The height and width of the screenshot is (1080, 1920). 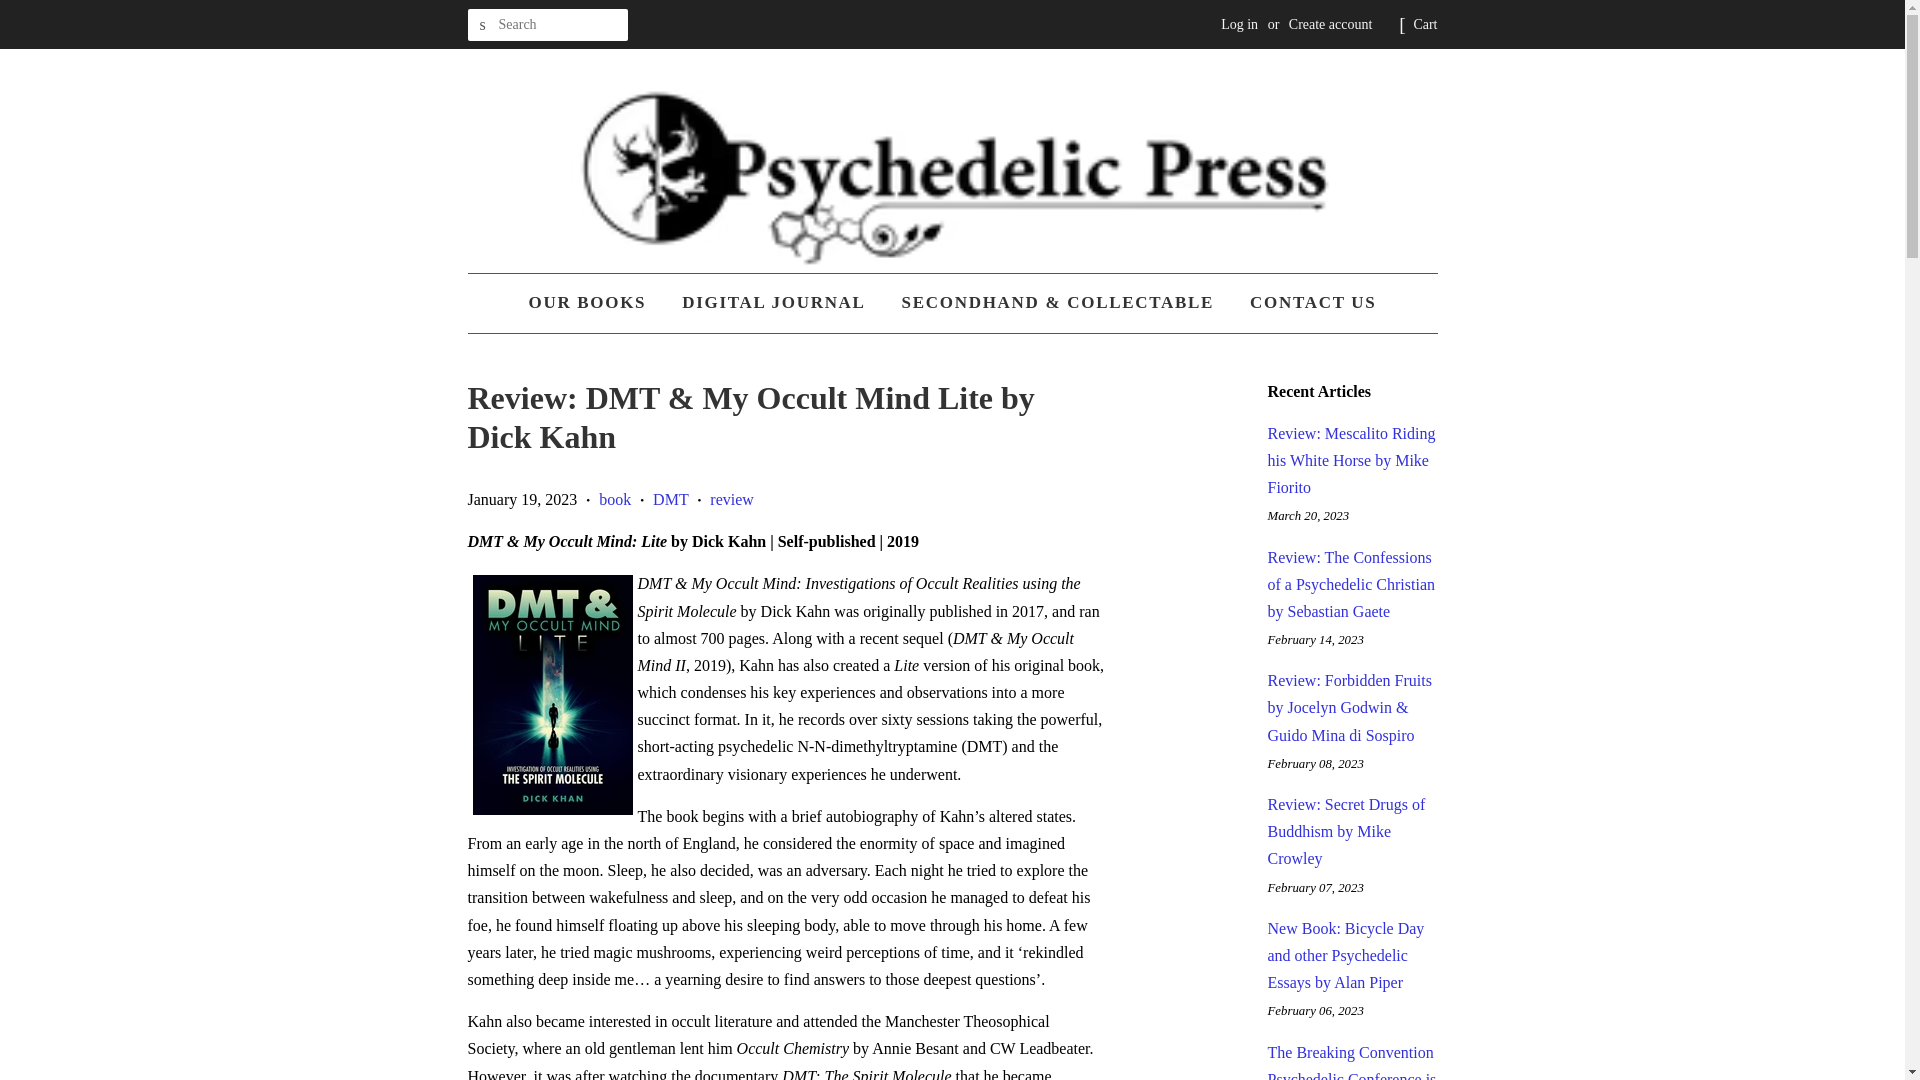 I want to click on SEARCH, so click(x=484, y=25).